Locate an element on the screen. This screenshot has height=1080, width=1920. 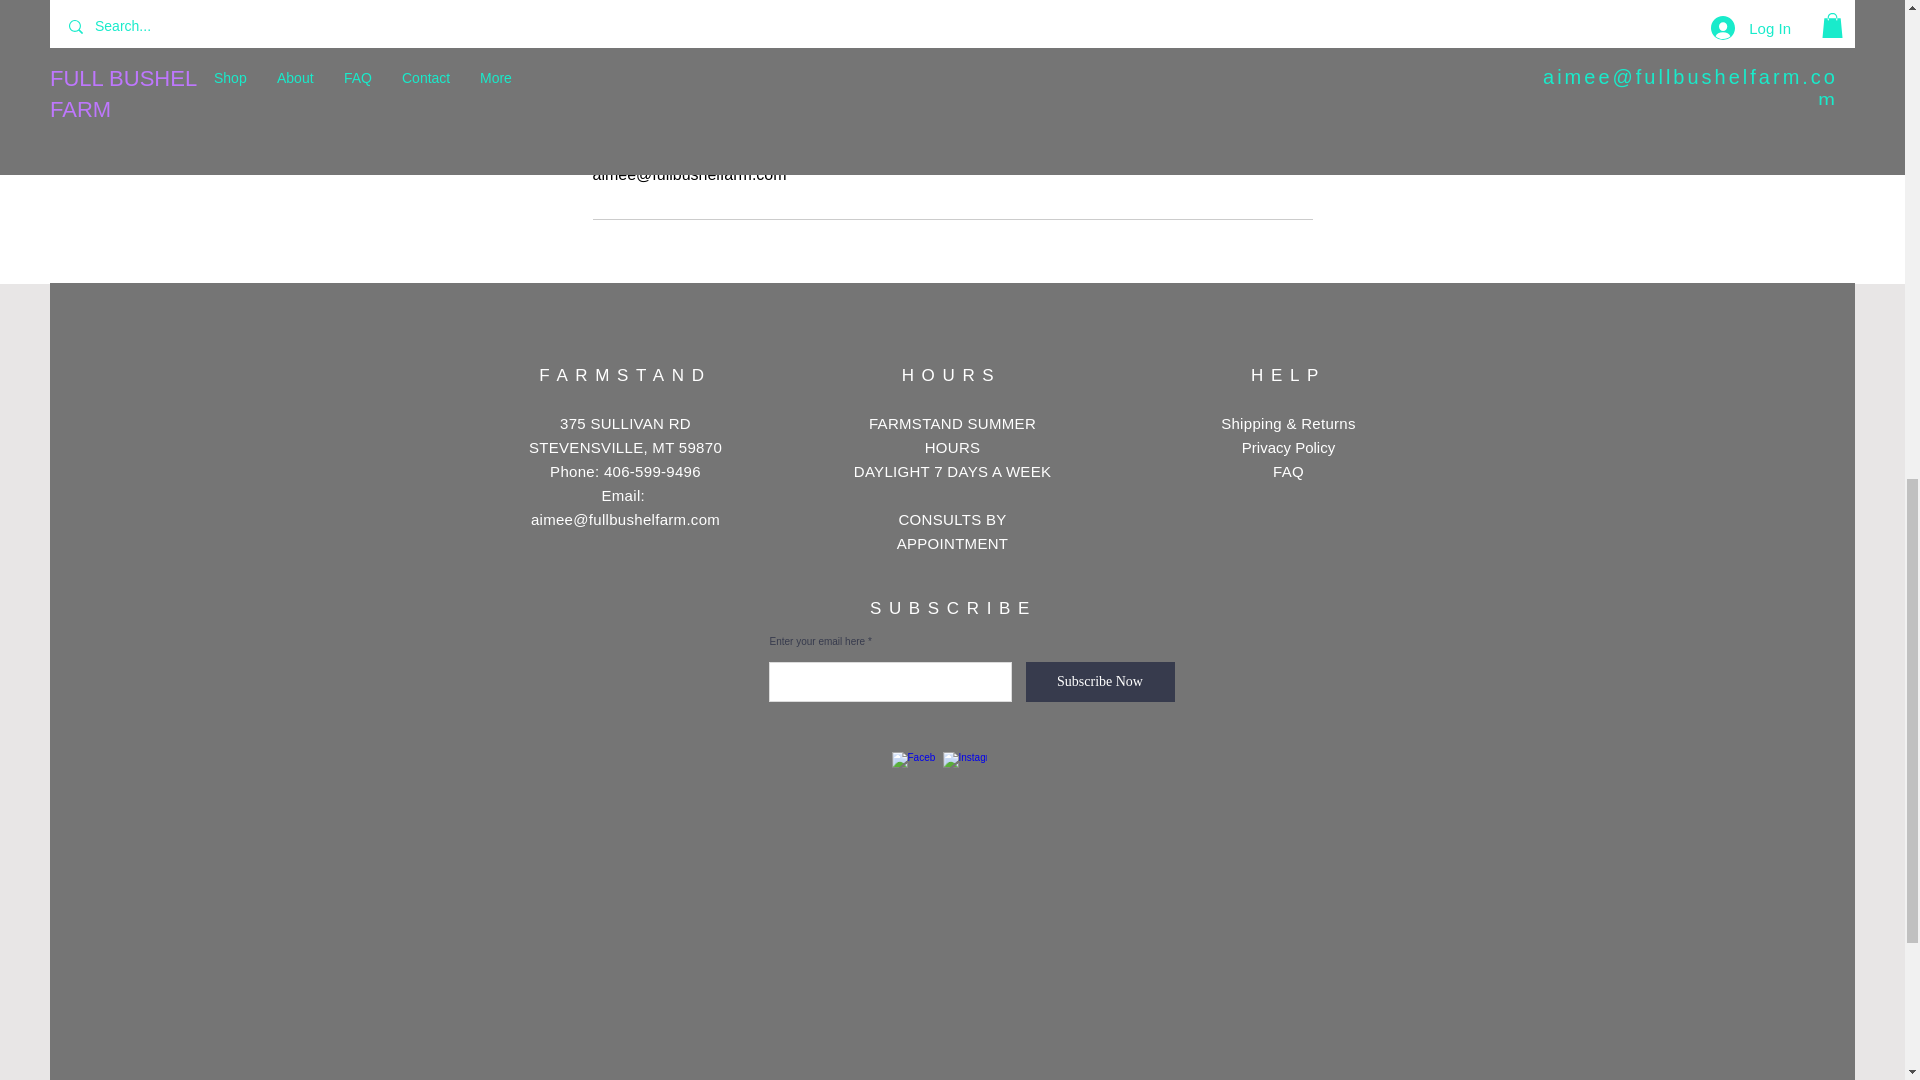
FAQ is located at coordinates (1288, 471).